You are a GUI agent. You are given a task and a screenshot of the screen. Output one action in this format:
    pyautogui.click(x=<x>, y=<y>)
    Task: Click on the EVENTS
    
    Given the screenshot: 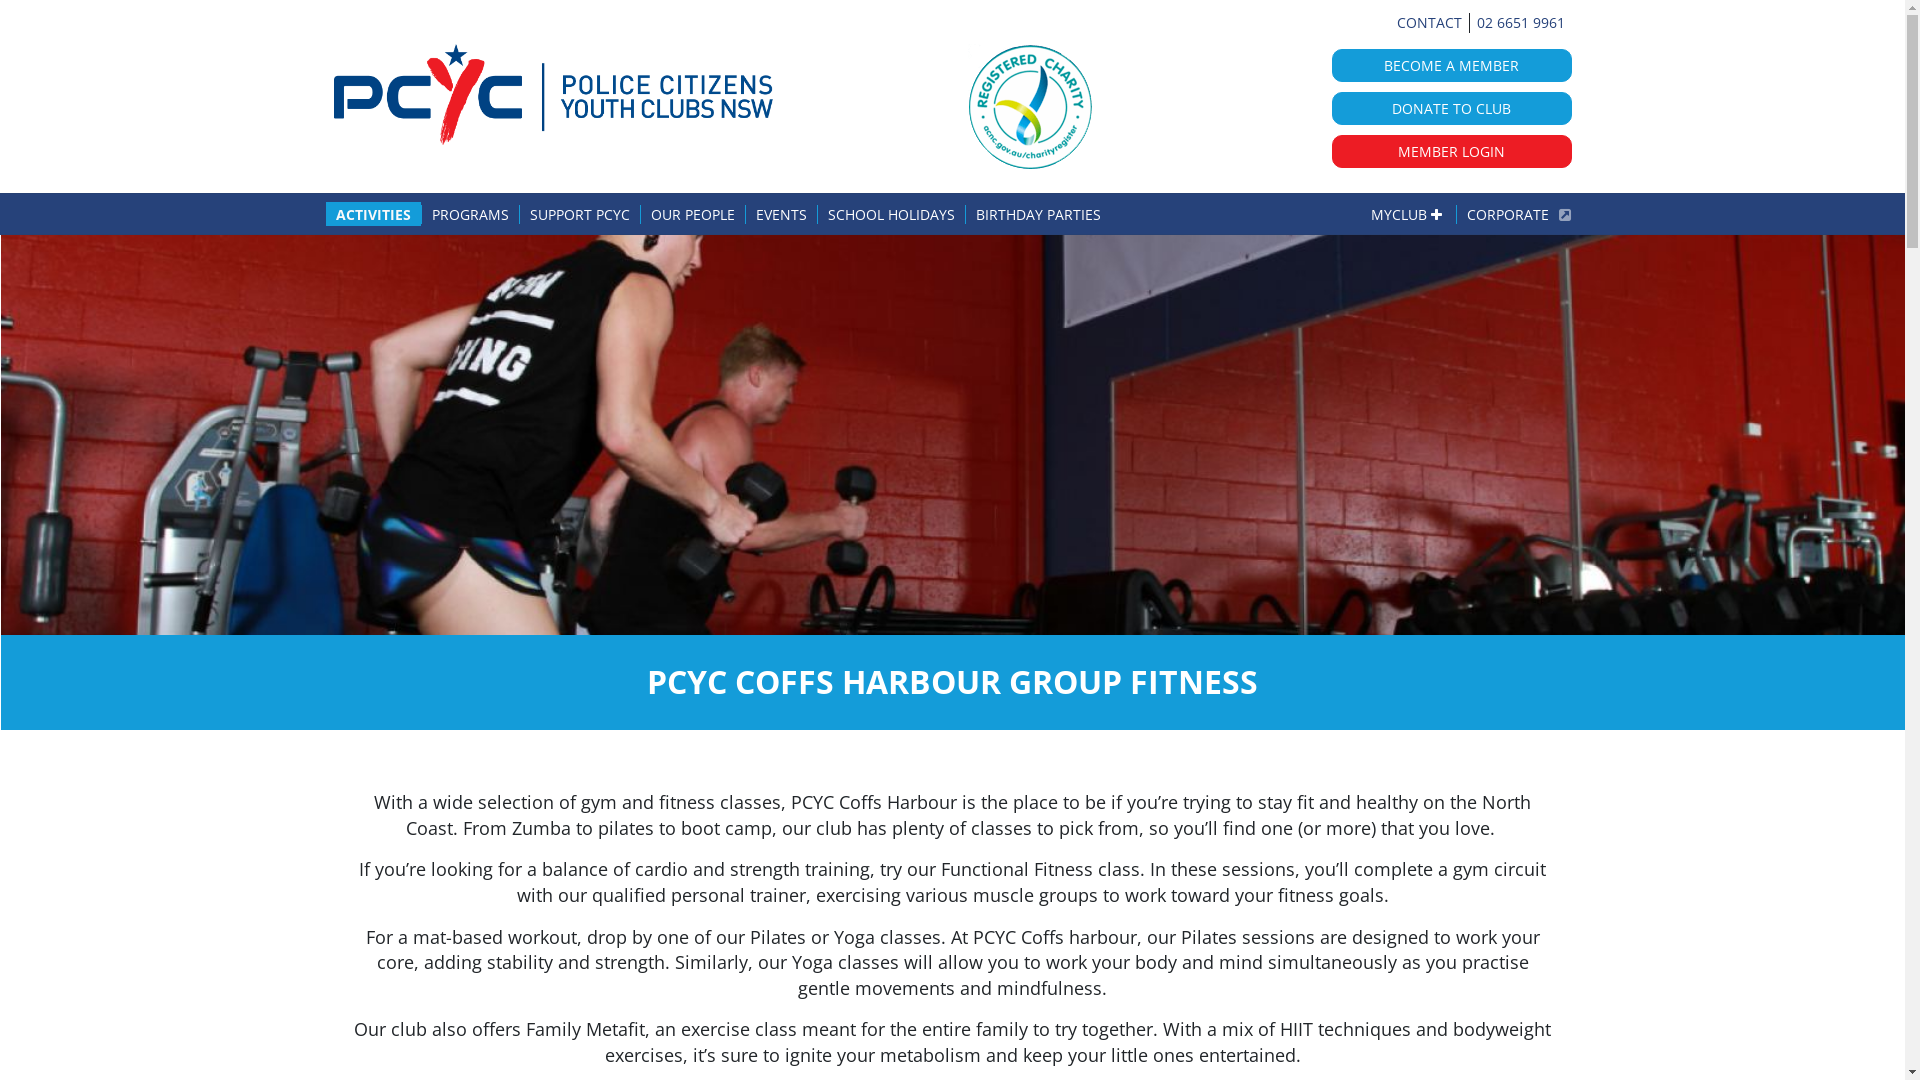 What is the action you would take?
    pyautogui.click(x=781, y=214)
    